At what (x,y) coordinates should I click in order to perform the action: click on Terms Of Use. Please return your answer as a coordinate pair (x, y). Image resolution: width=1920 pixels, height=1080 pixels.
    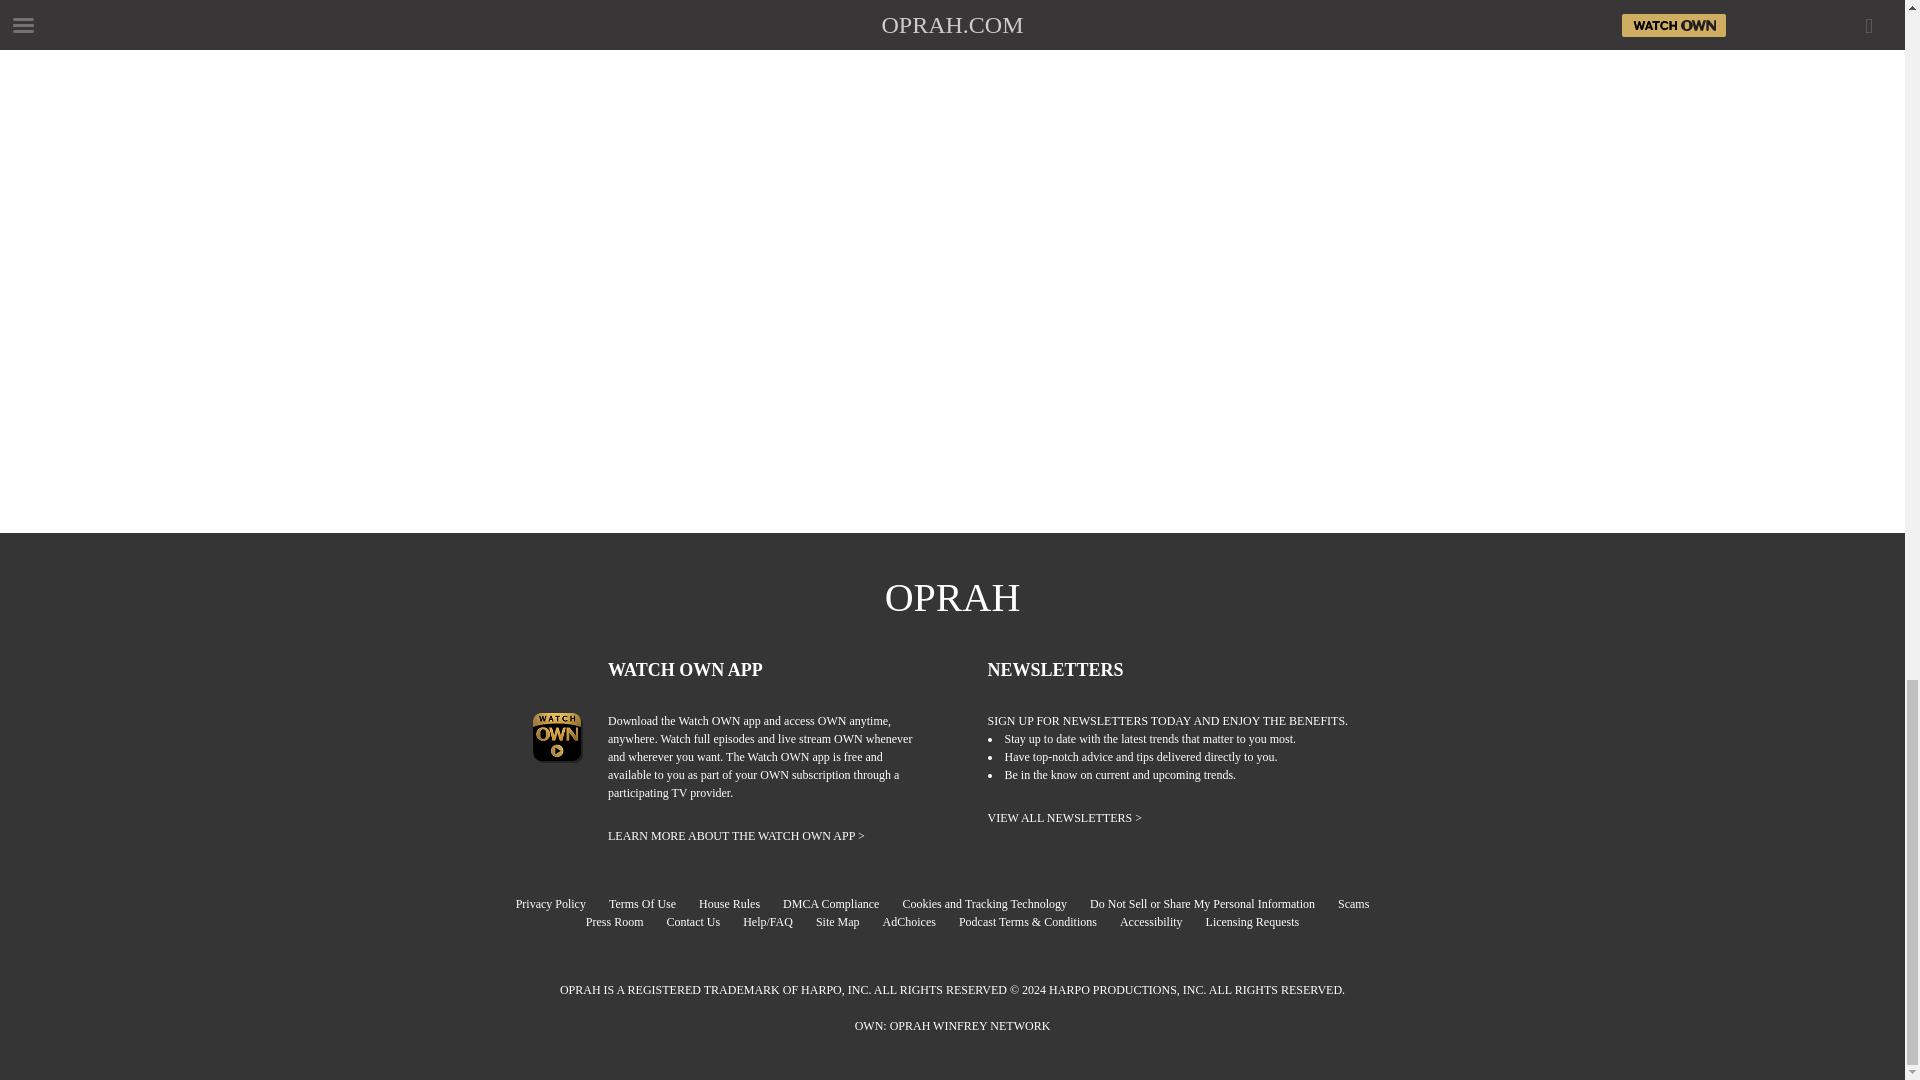
    Looking at the image, I should click on (652, 904).